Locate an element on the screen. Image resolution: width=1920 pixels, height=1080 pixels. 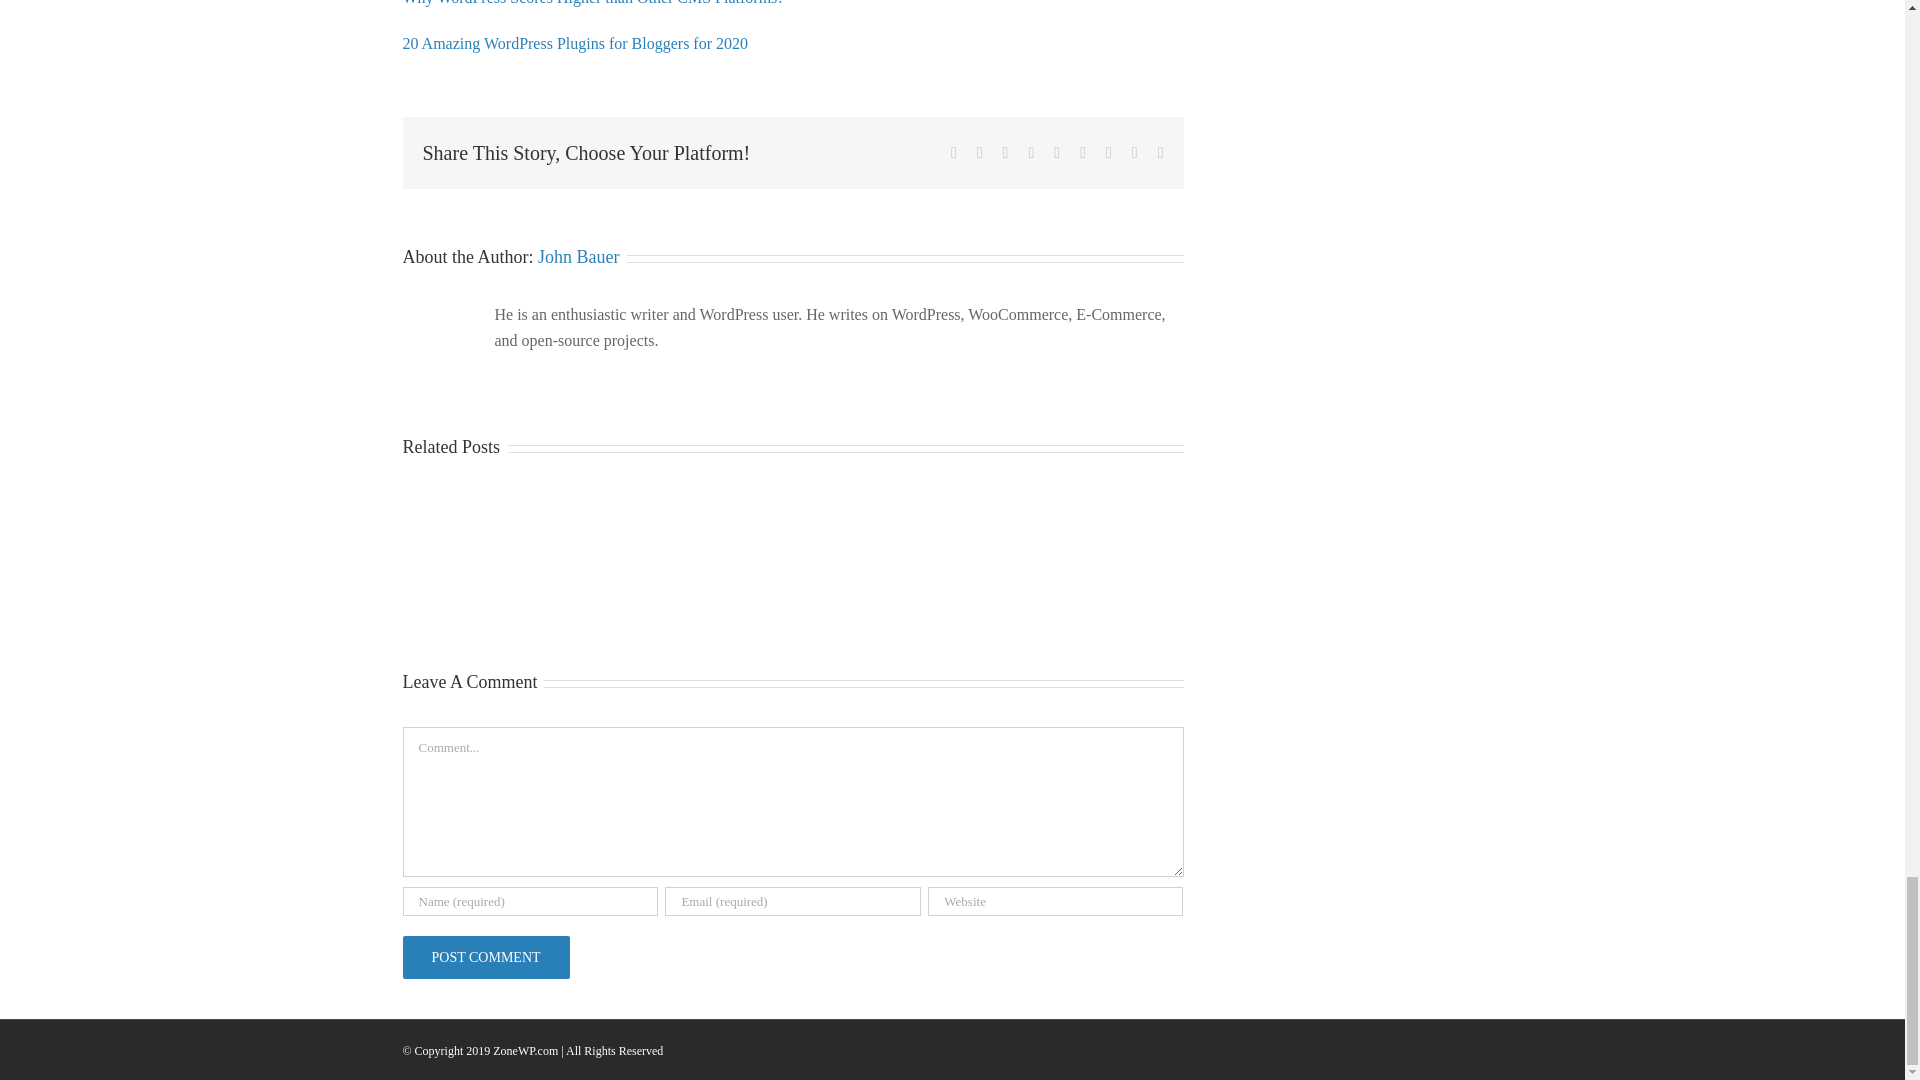
Posts by John Bauer is located at coordinates (578, 256).